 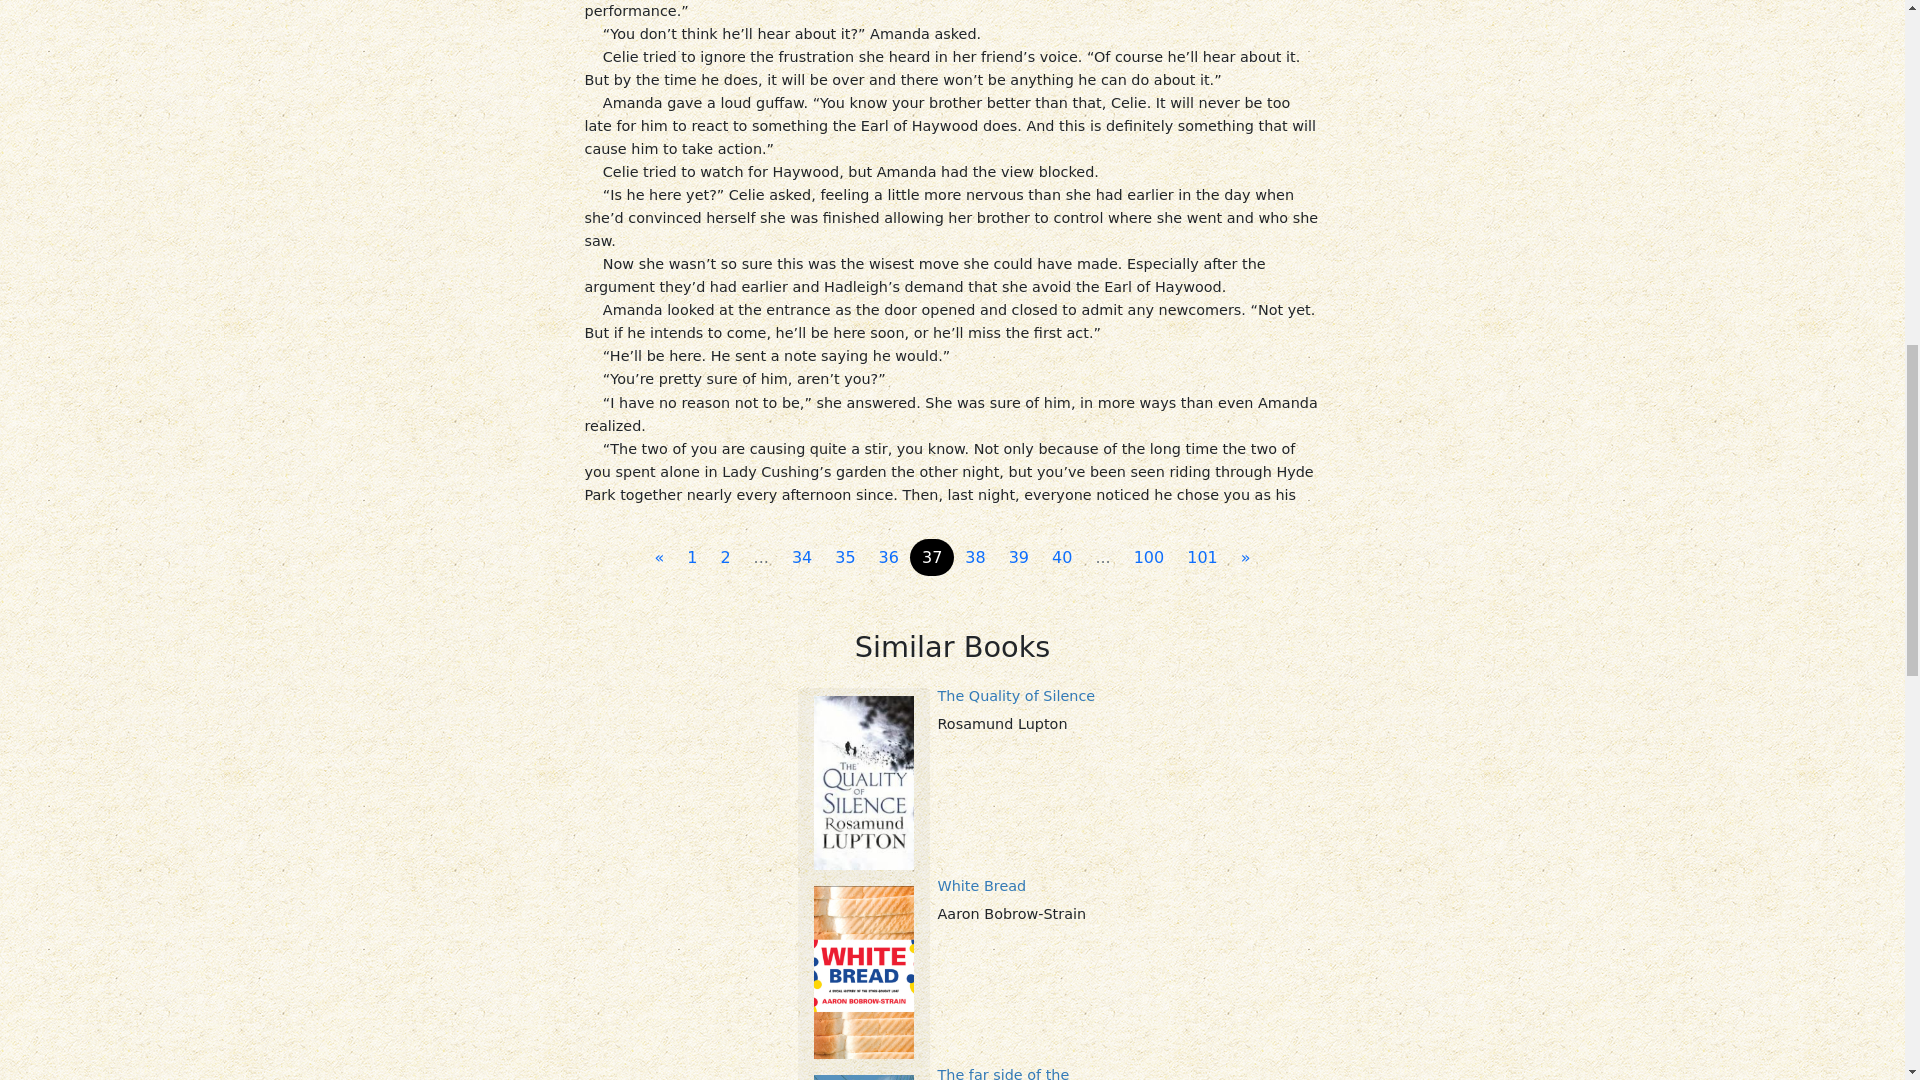 What do you see at coordinates (888, 557) in the screenshot?
I see `36` at bounding box center [888, 557].